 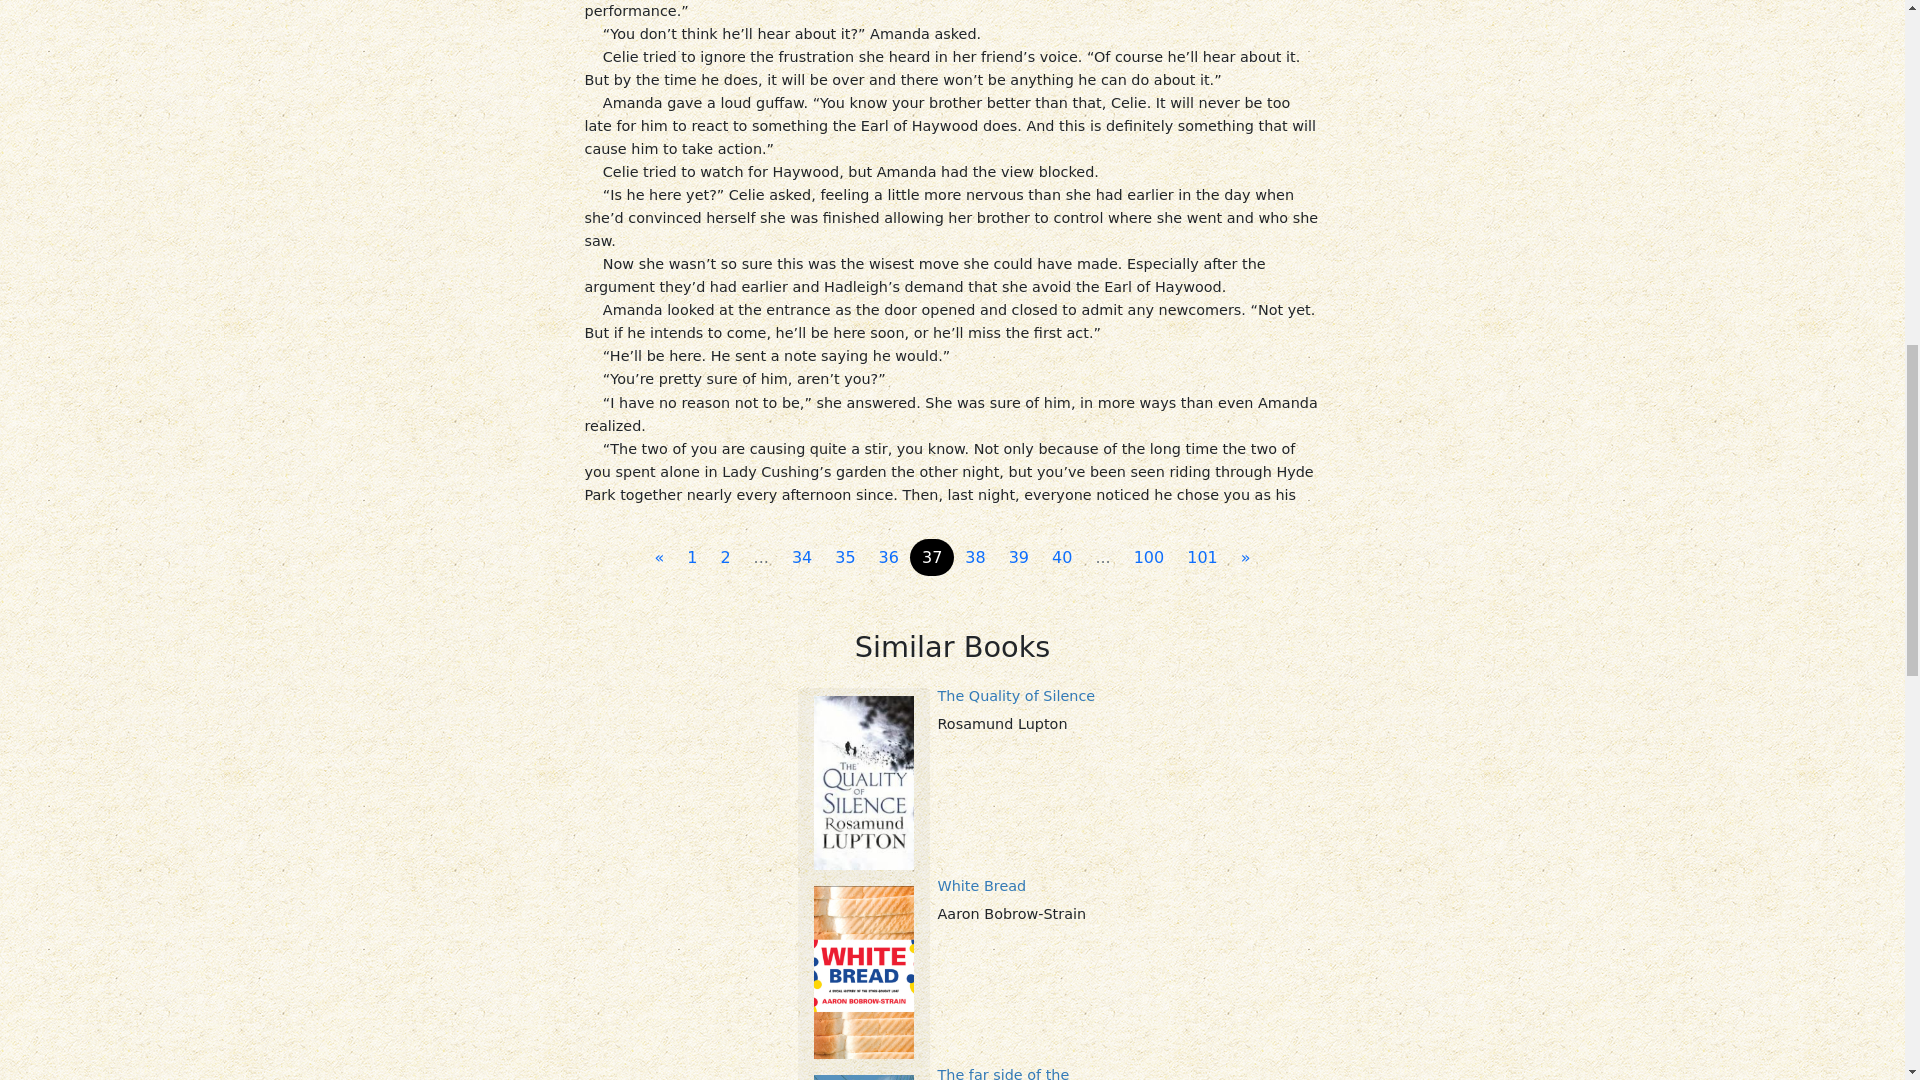 What do you see at coordinates (888, 557) in the screenshot?
I see `36` at bounding box center [888, 557].